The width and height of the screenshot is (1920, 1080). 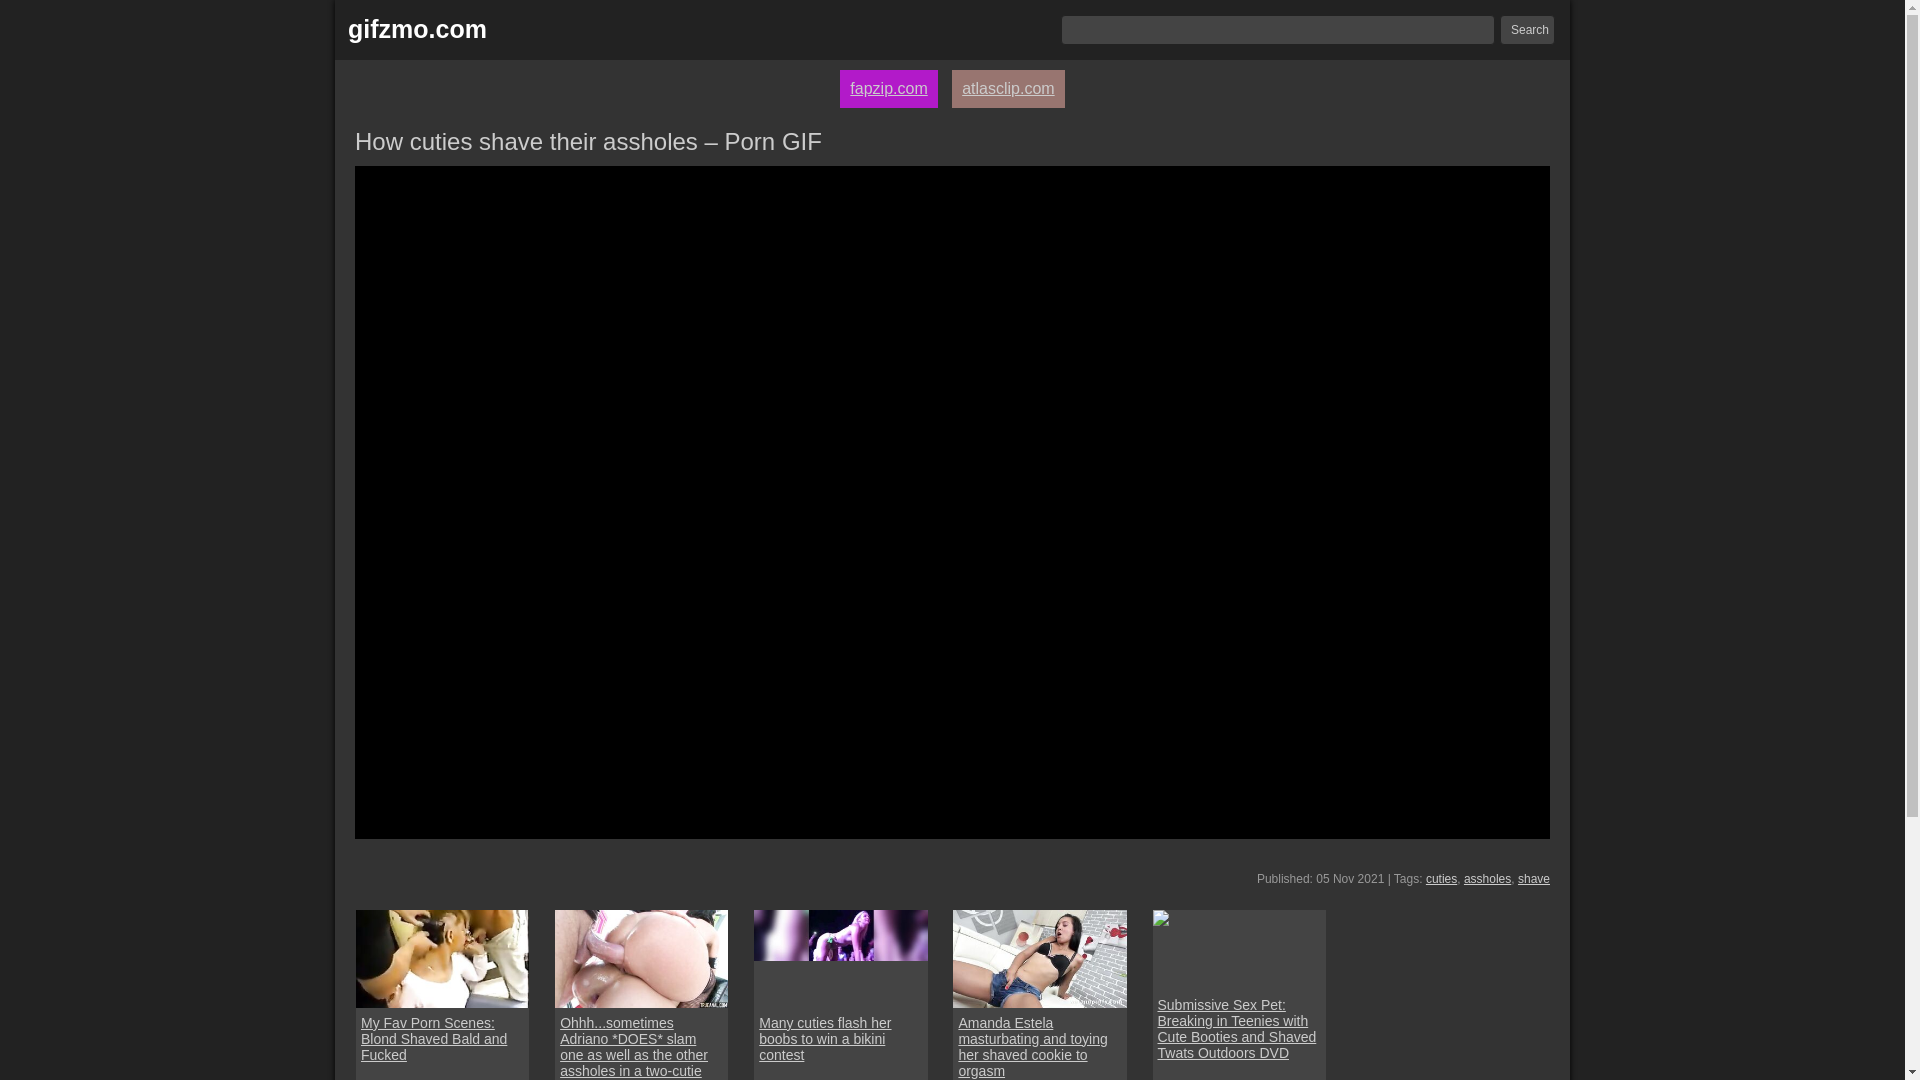 I want to click on Many cuties flash her boobs to win a bikini contest, so click(x=840, y=1038).